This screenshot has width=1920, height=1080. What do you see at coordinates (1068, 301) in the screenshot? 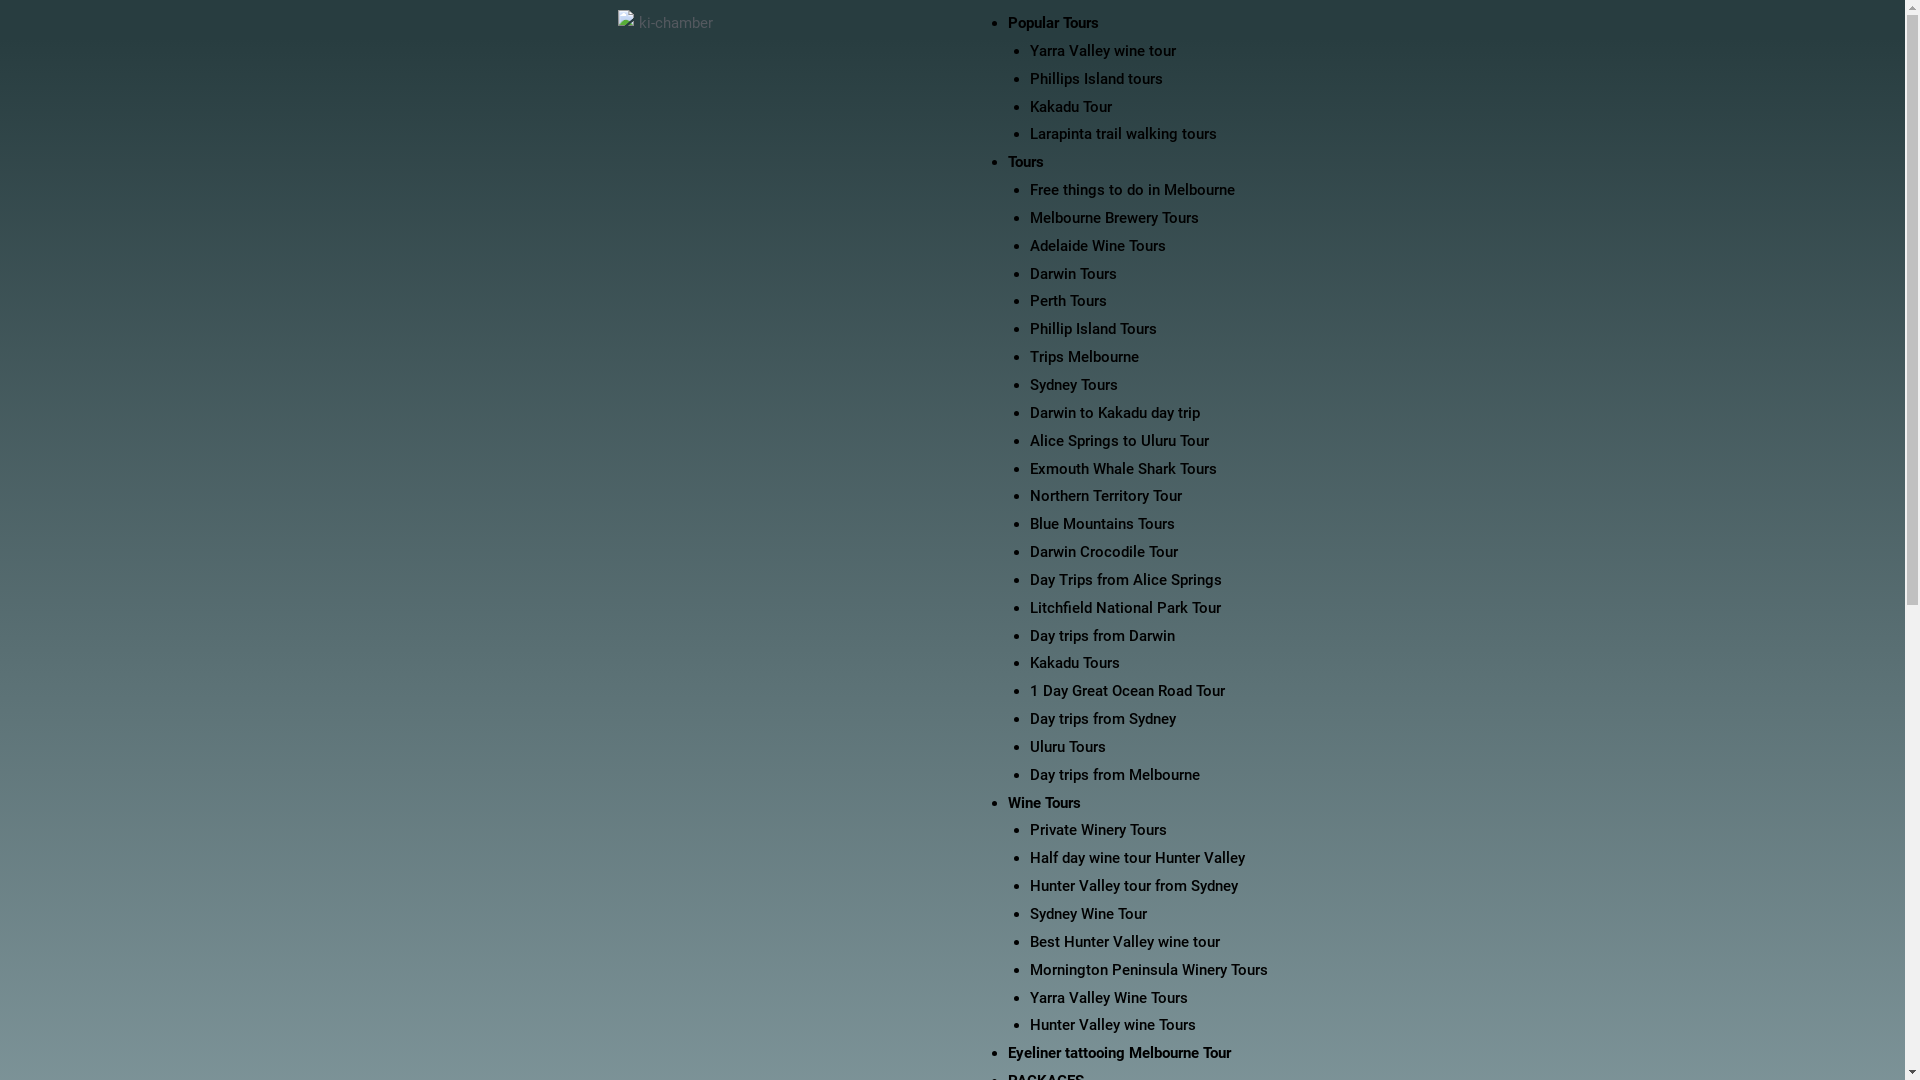
I see `Perth Tours` at bounding box center [1068, 301].